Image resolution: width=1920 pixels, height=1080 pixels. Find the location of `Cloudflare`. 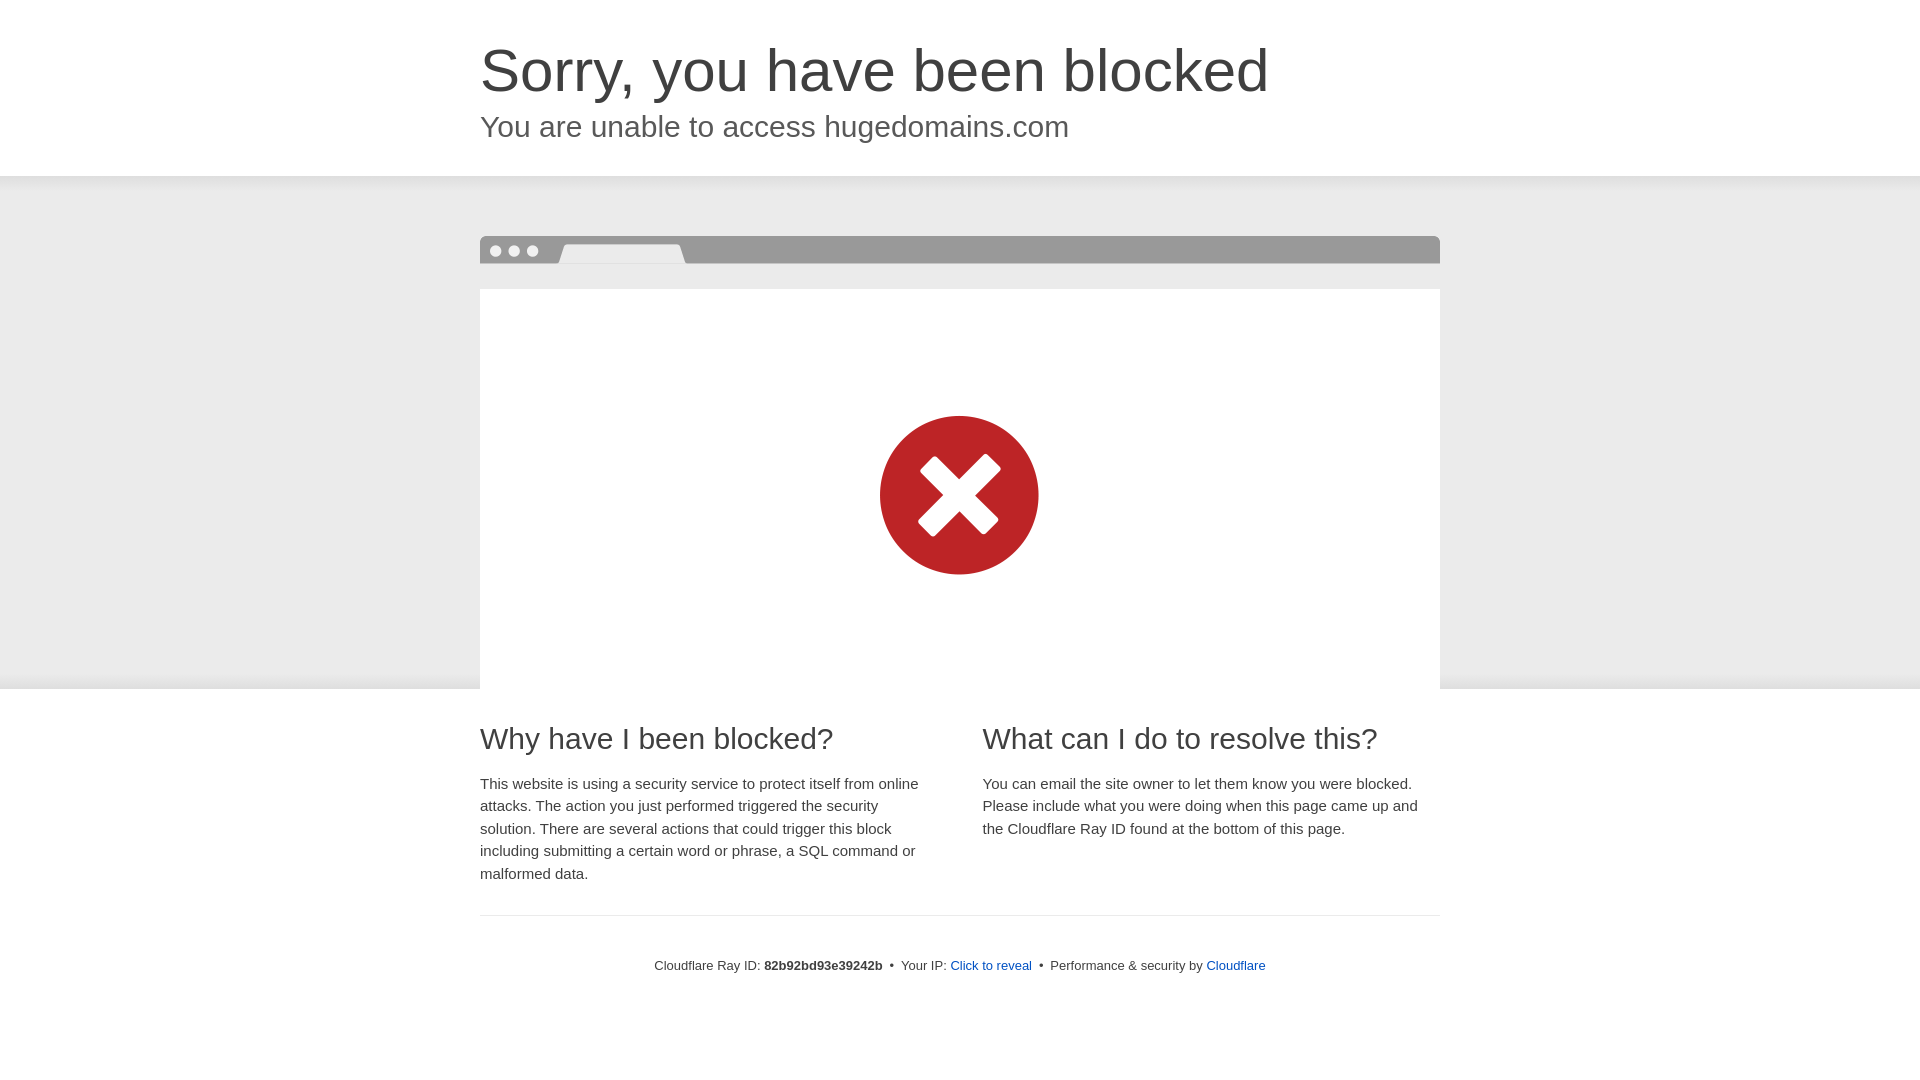

Cloudflare is located at coordinates (1236, 966).